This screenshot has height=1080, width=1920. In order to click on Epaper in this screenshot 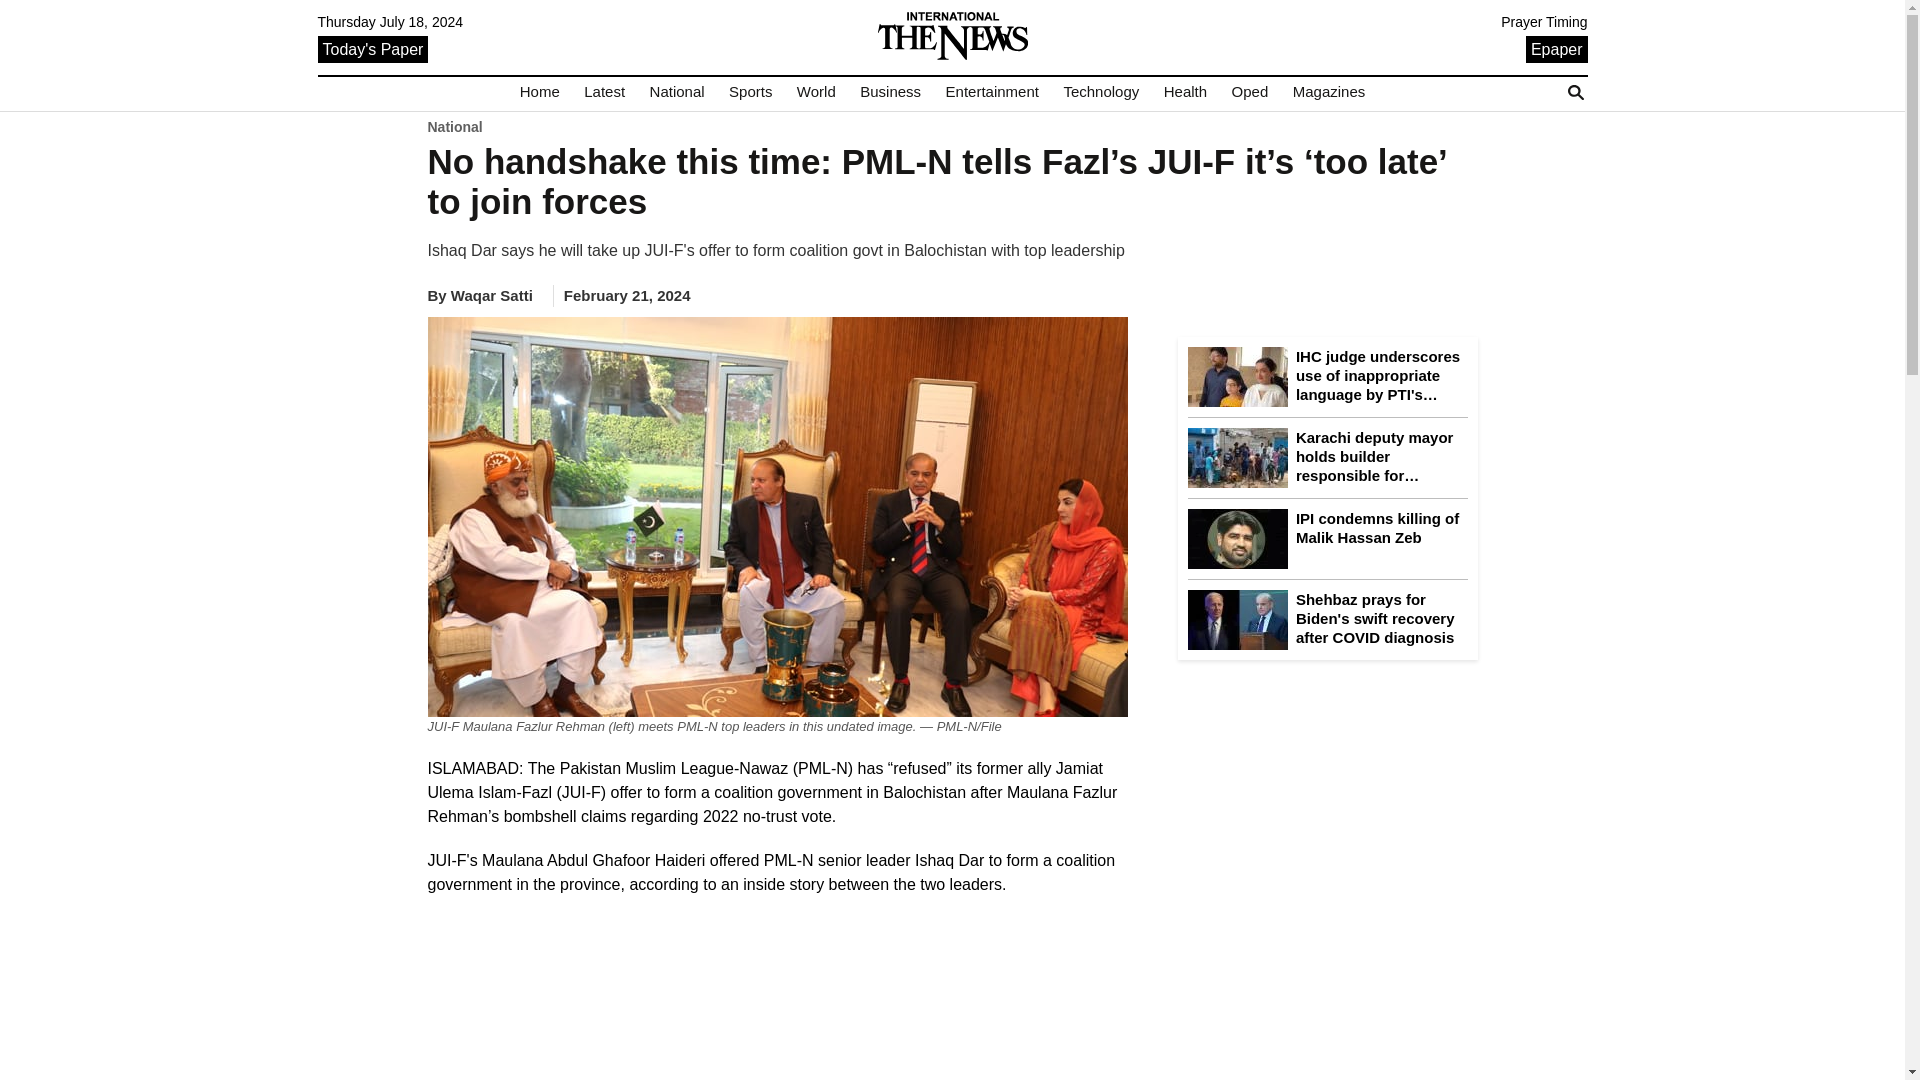, I will do `click(1556, 48)`.